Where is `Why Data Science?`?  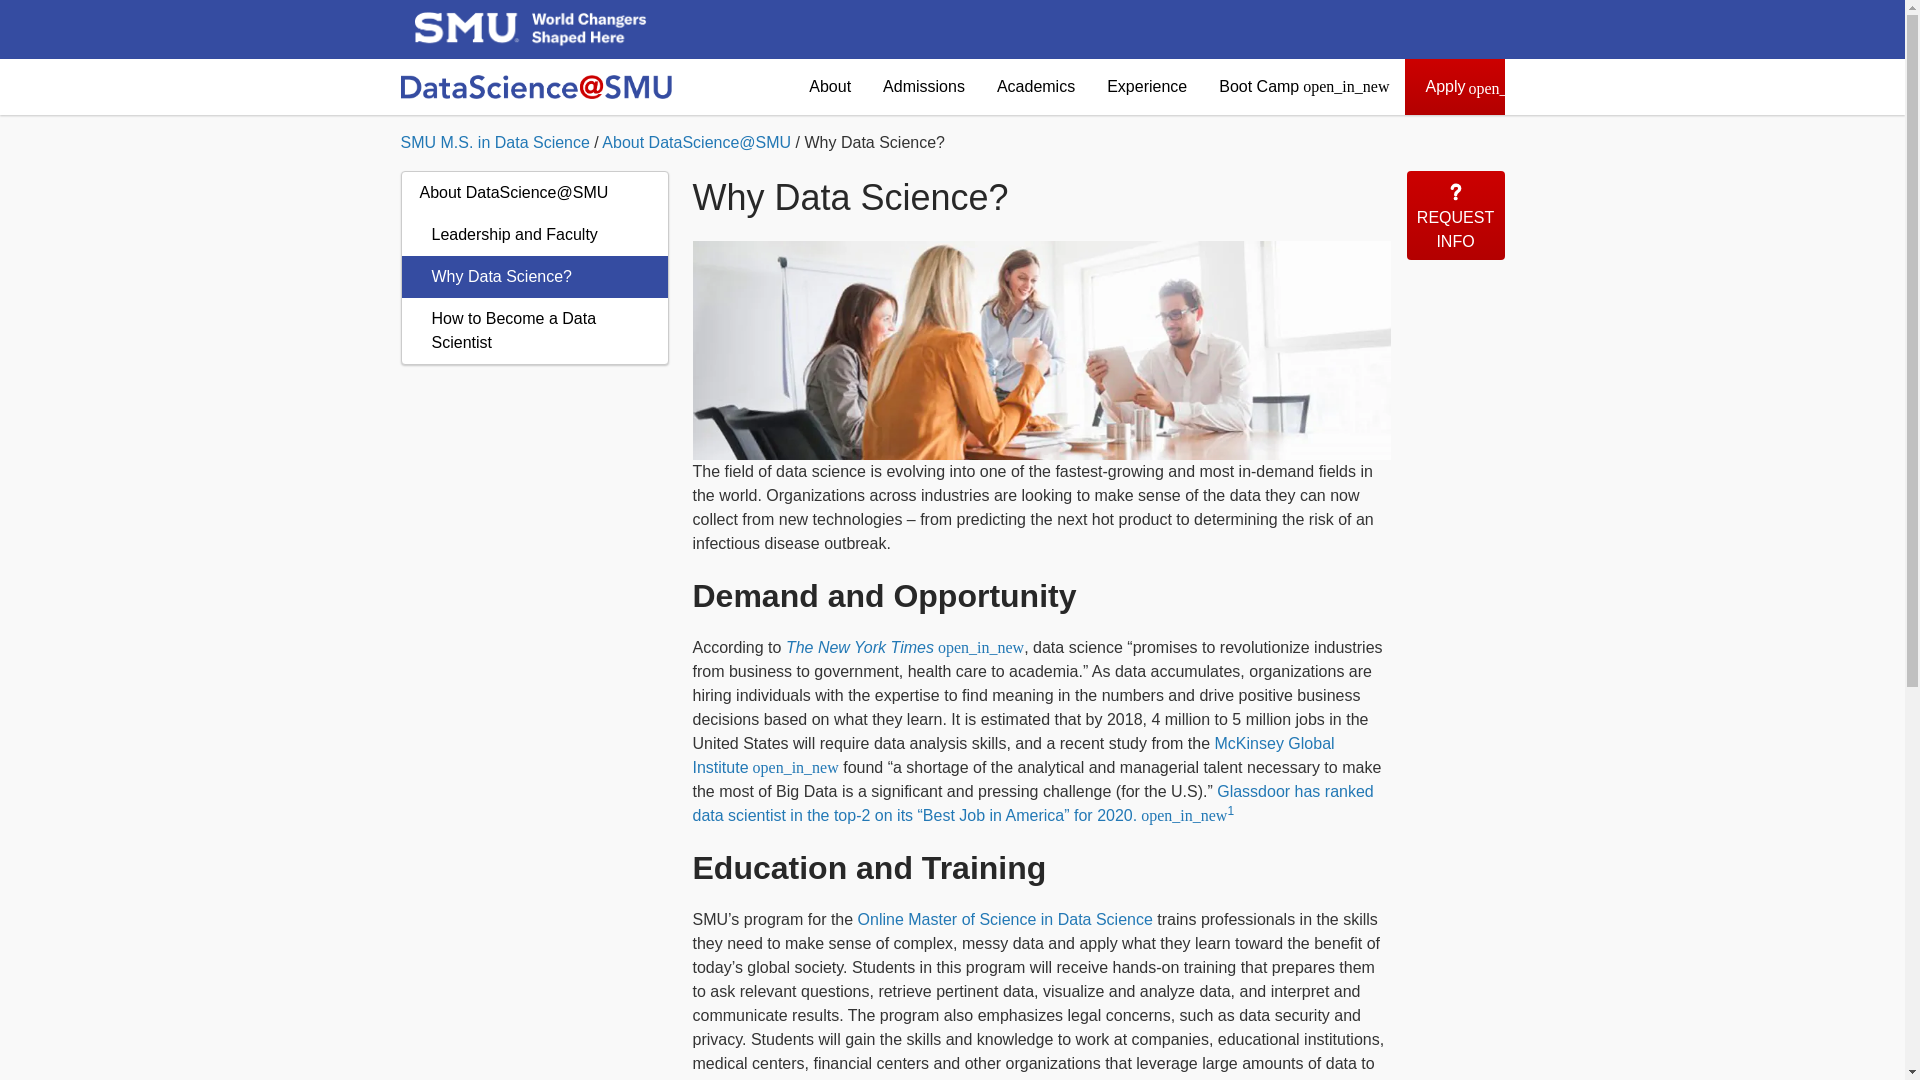 Why Data Science? is located at coordinates (534, 276).